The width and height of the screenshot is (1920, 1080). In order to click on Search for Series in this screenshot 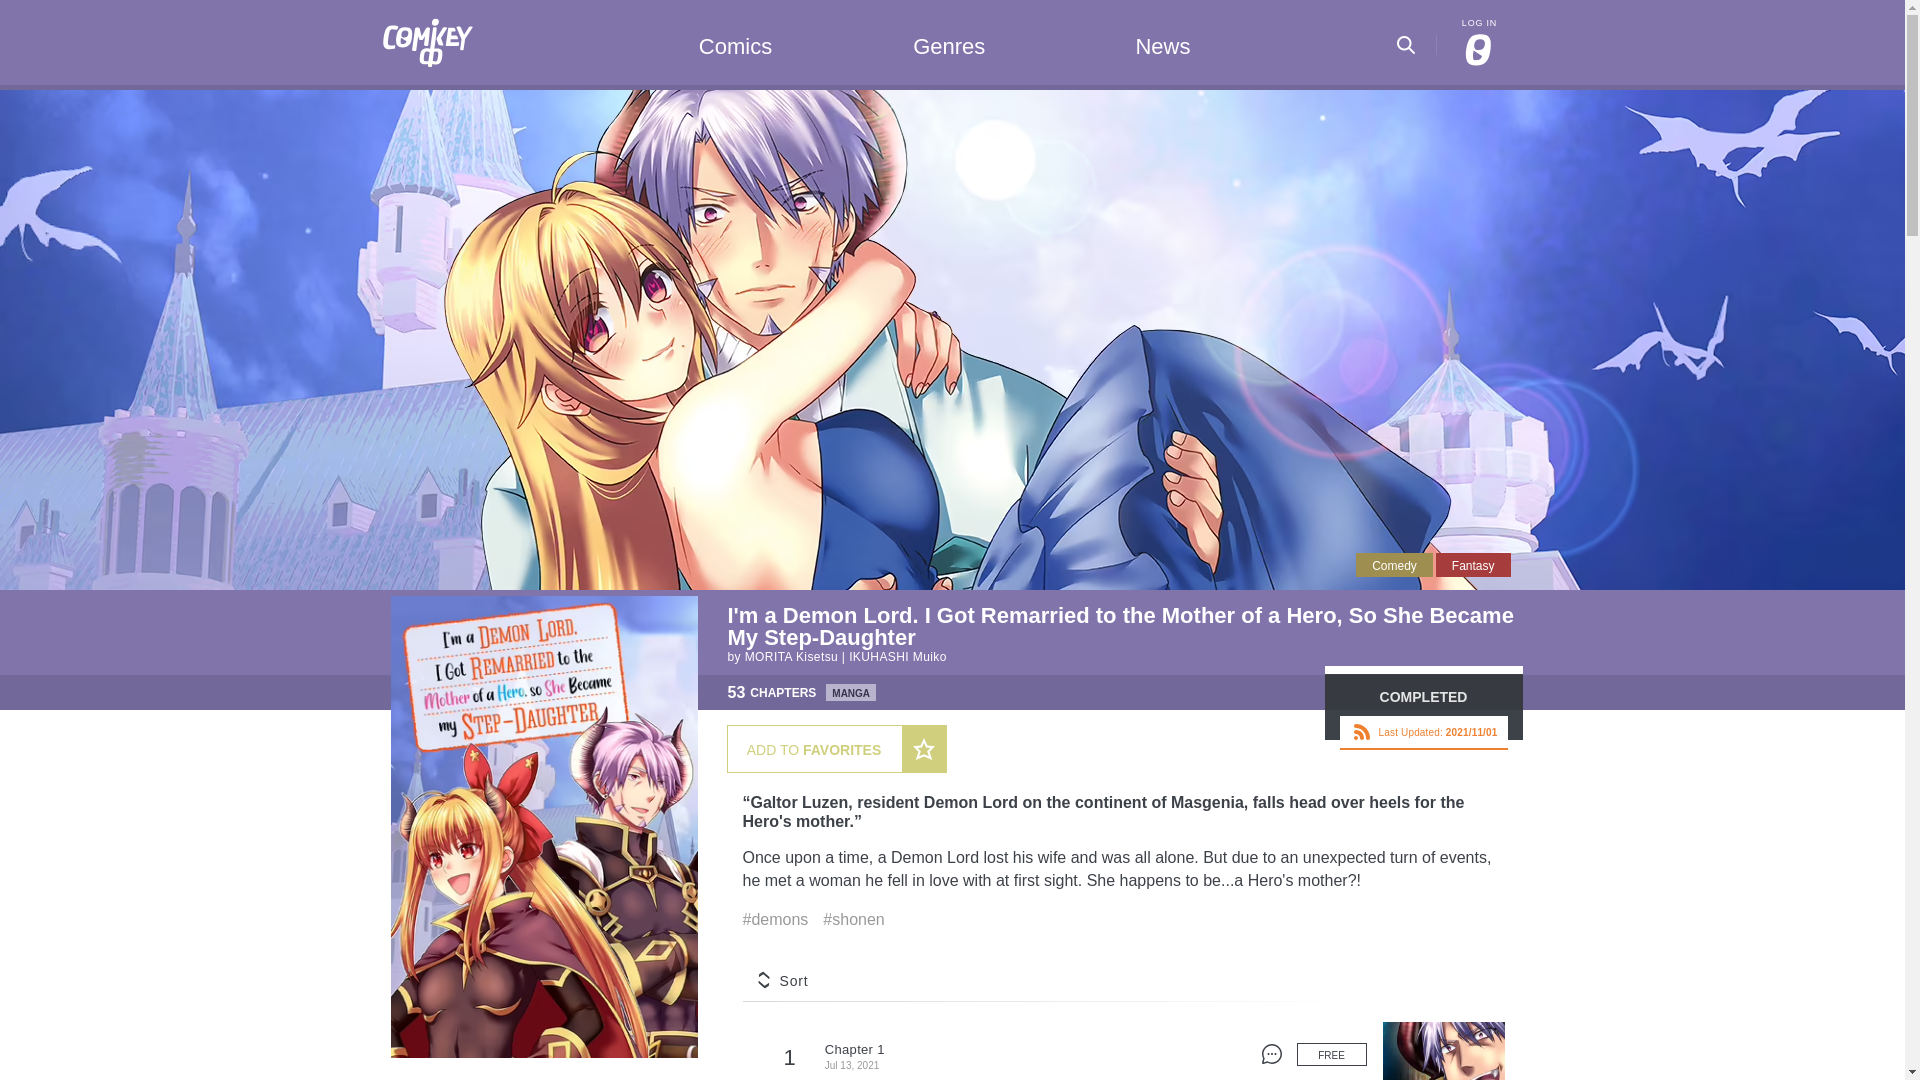, I will do `click(1406, 38)`.